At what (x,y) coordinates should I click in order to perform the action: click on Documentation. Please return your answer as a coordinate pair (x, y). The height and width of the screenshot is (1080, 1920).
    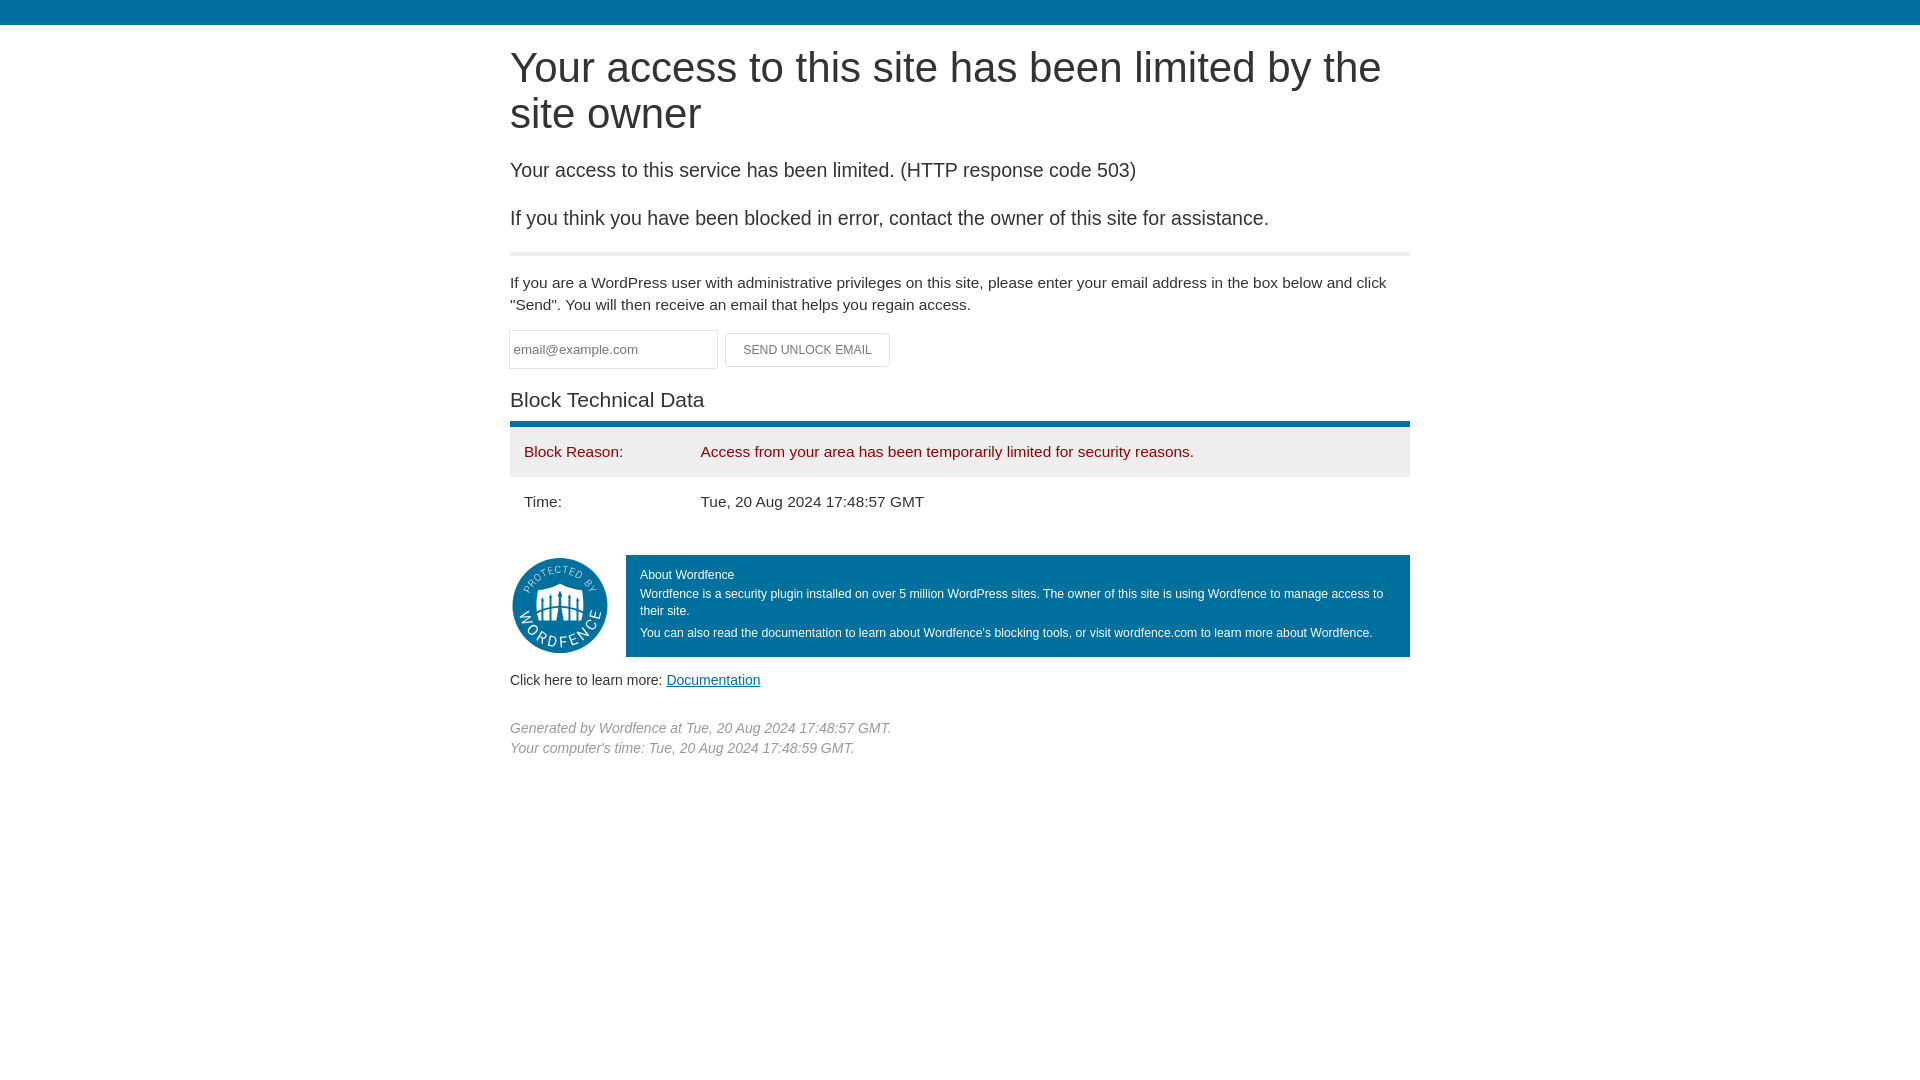
    Looking at the image, I should click on (713, 679).